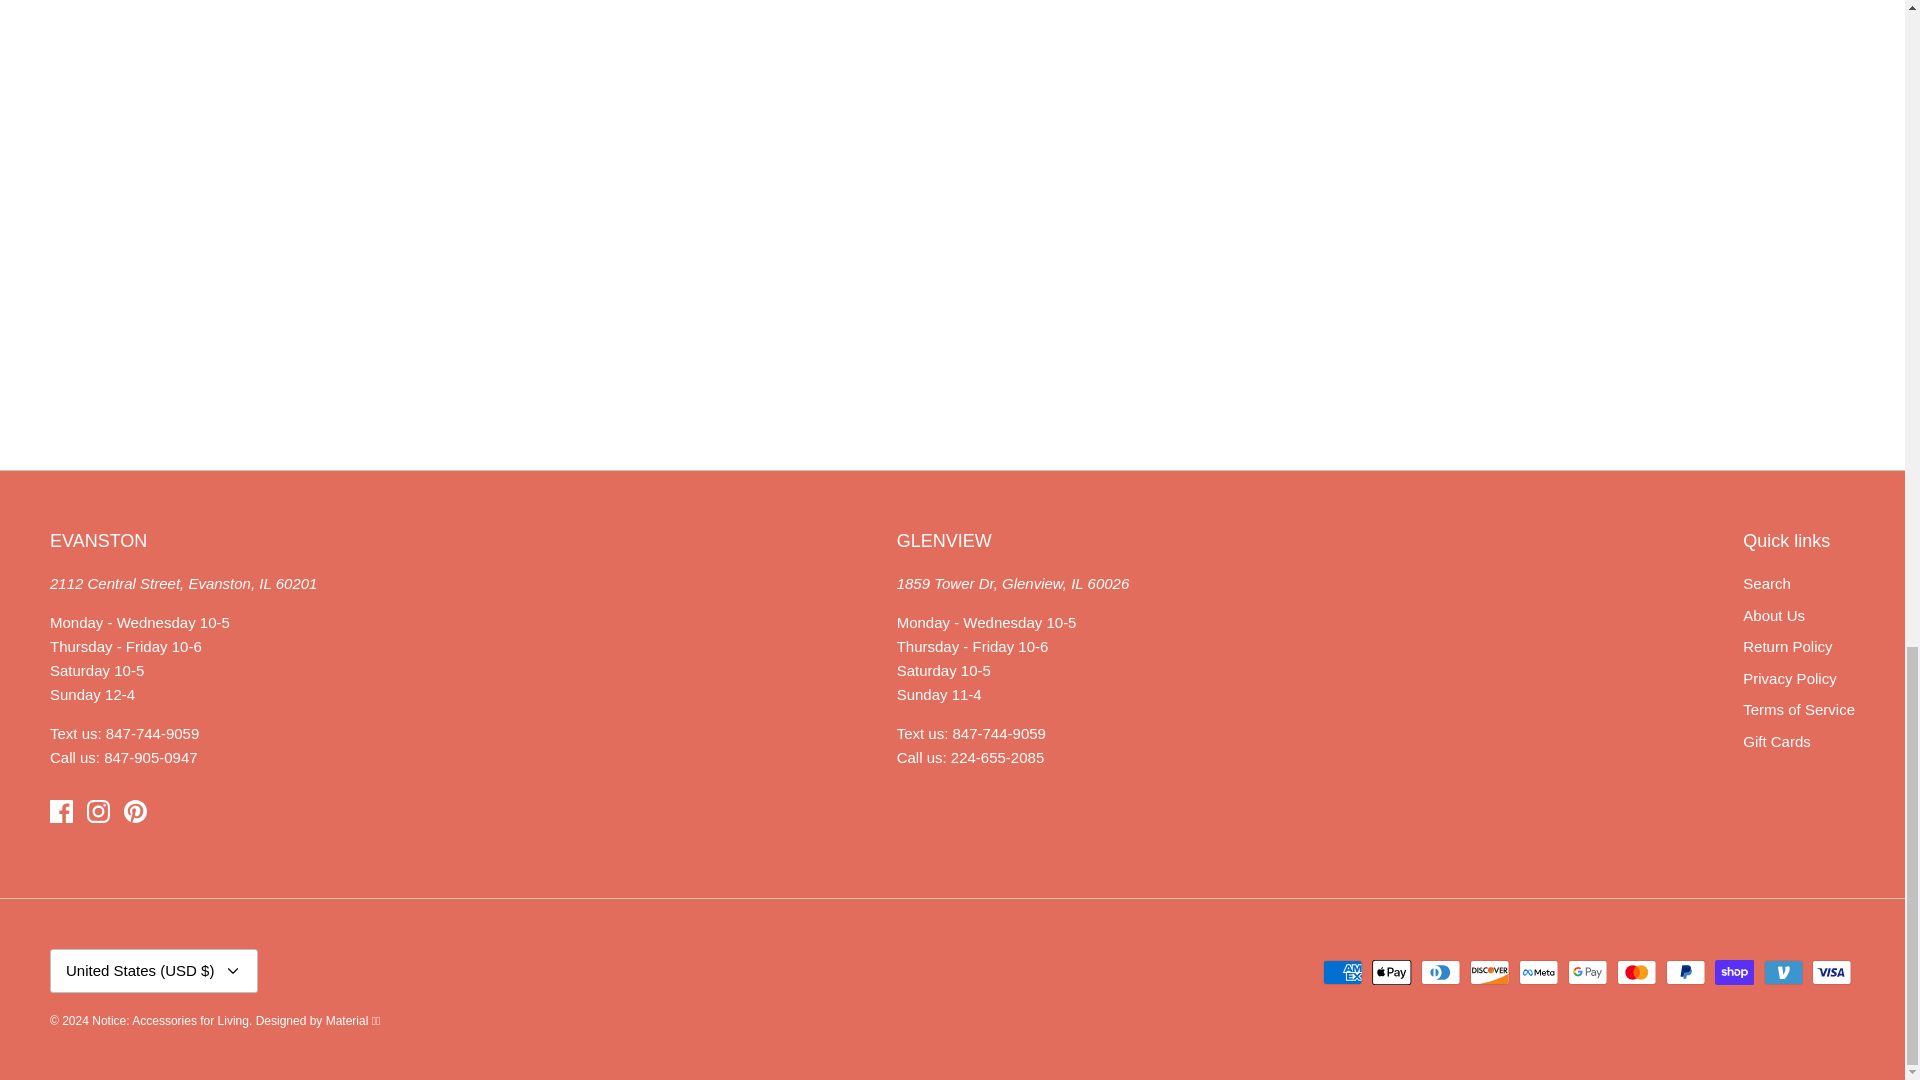 The width and height of the screenshot is (1920, 1080). I want to click on PayPal, so click(1685, 972).